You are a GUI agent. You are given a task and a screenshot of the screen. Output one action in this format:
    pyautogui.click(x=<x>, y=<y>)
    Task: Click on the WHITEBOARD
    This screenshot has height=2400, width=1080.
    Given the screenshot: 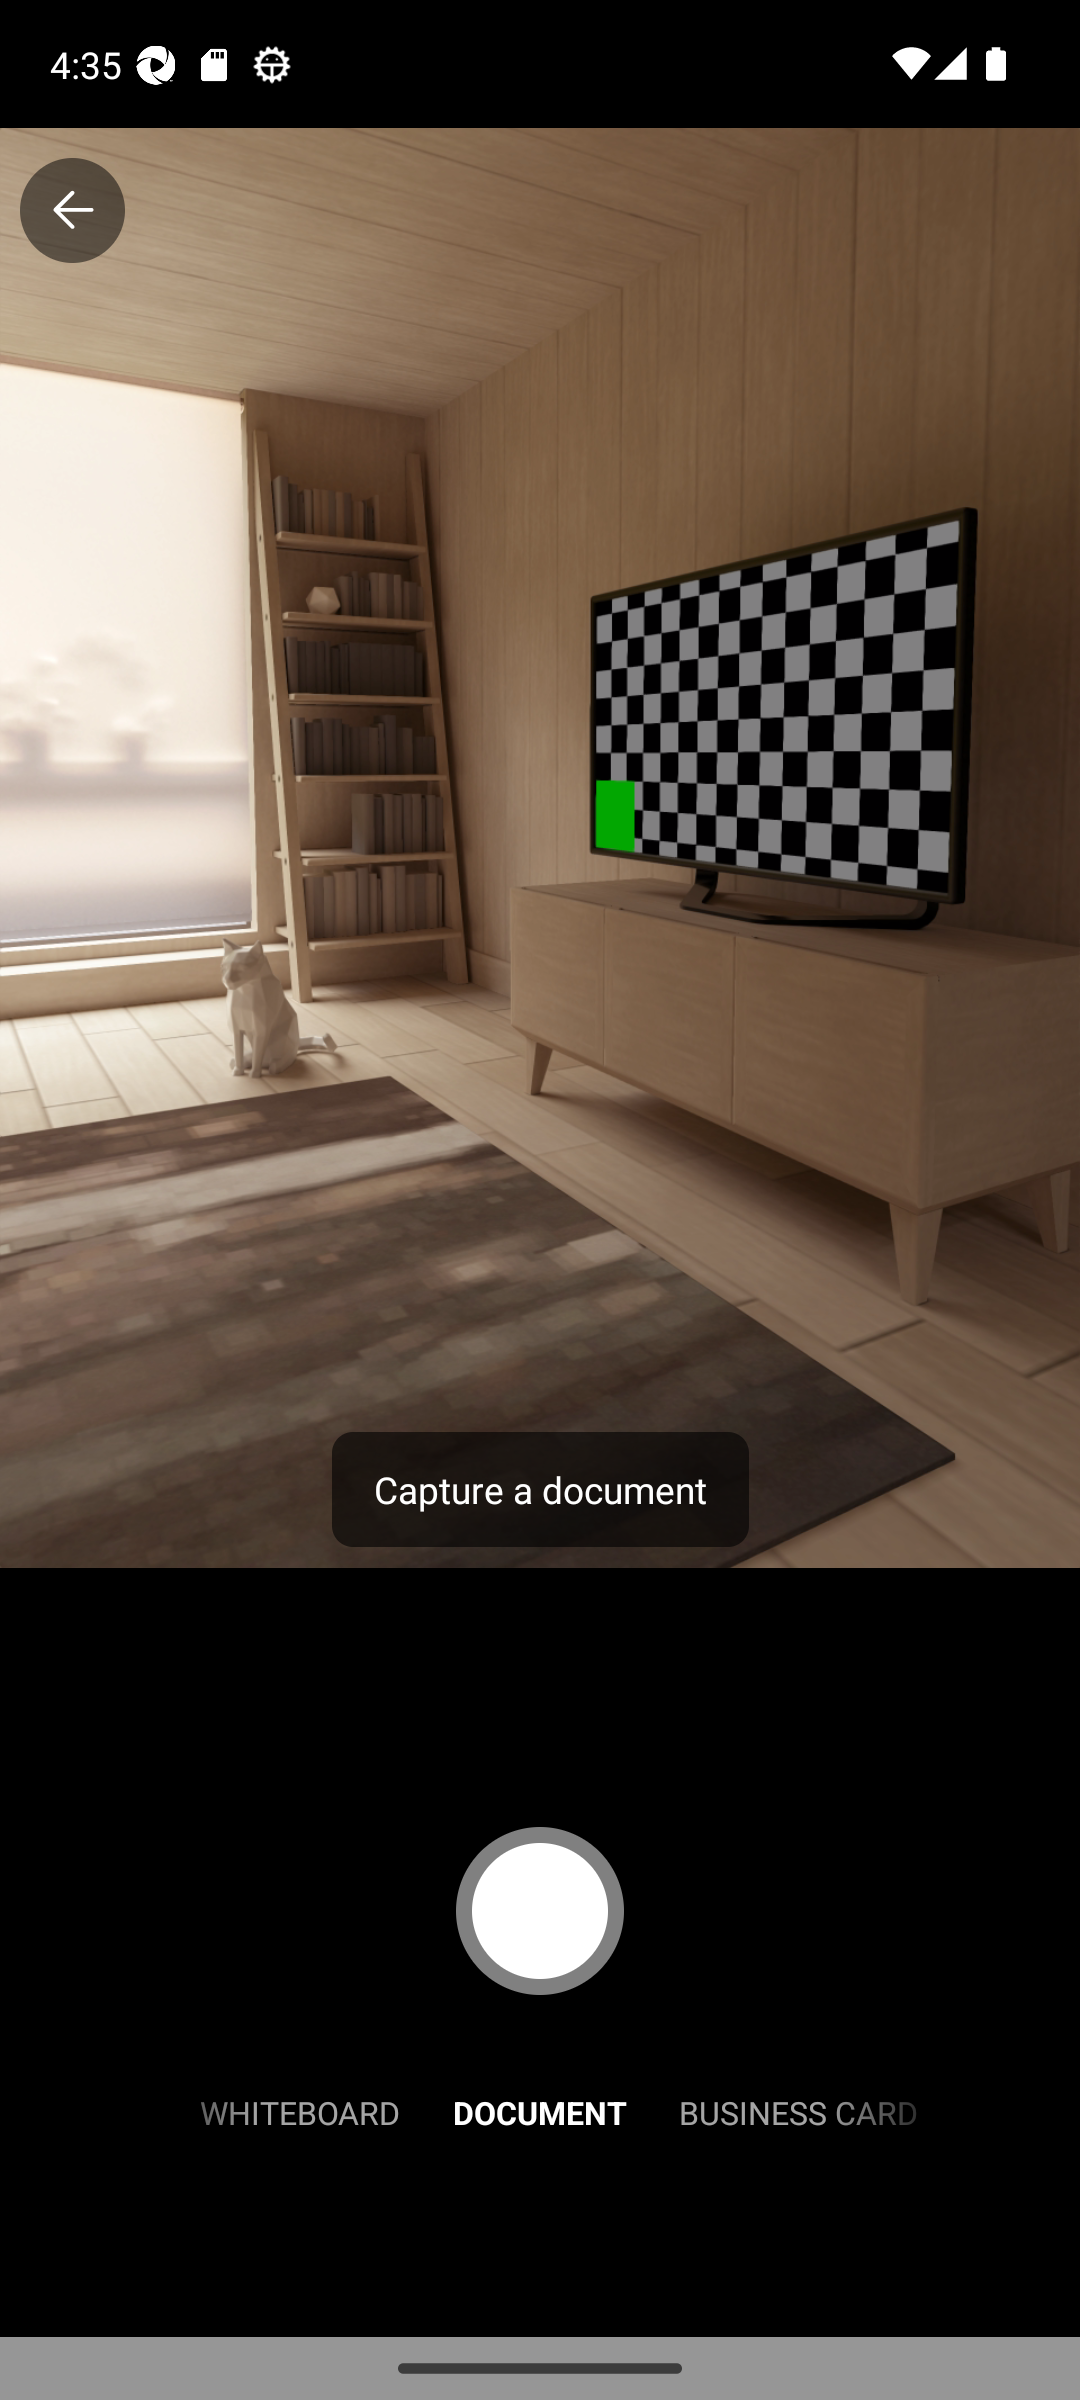 What is the action you would take?
    pyautogui.click(x=300, y=2110)
    